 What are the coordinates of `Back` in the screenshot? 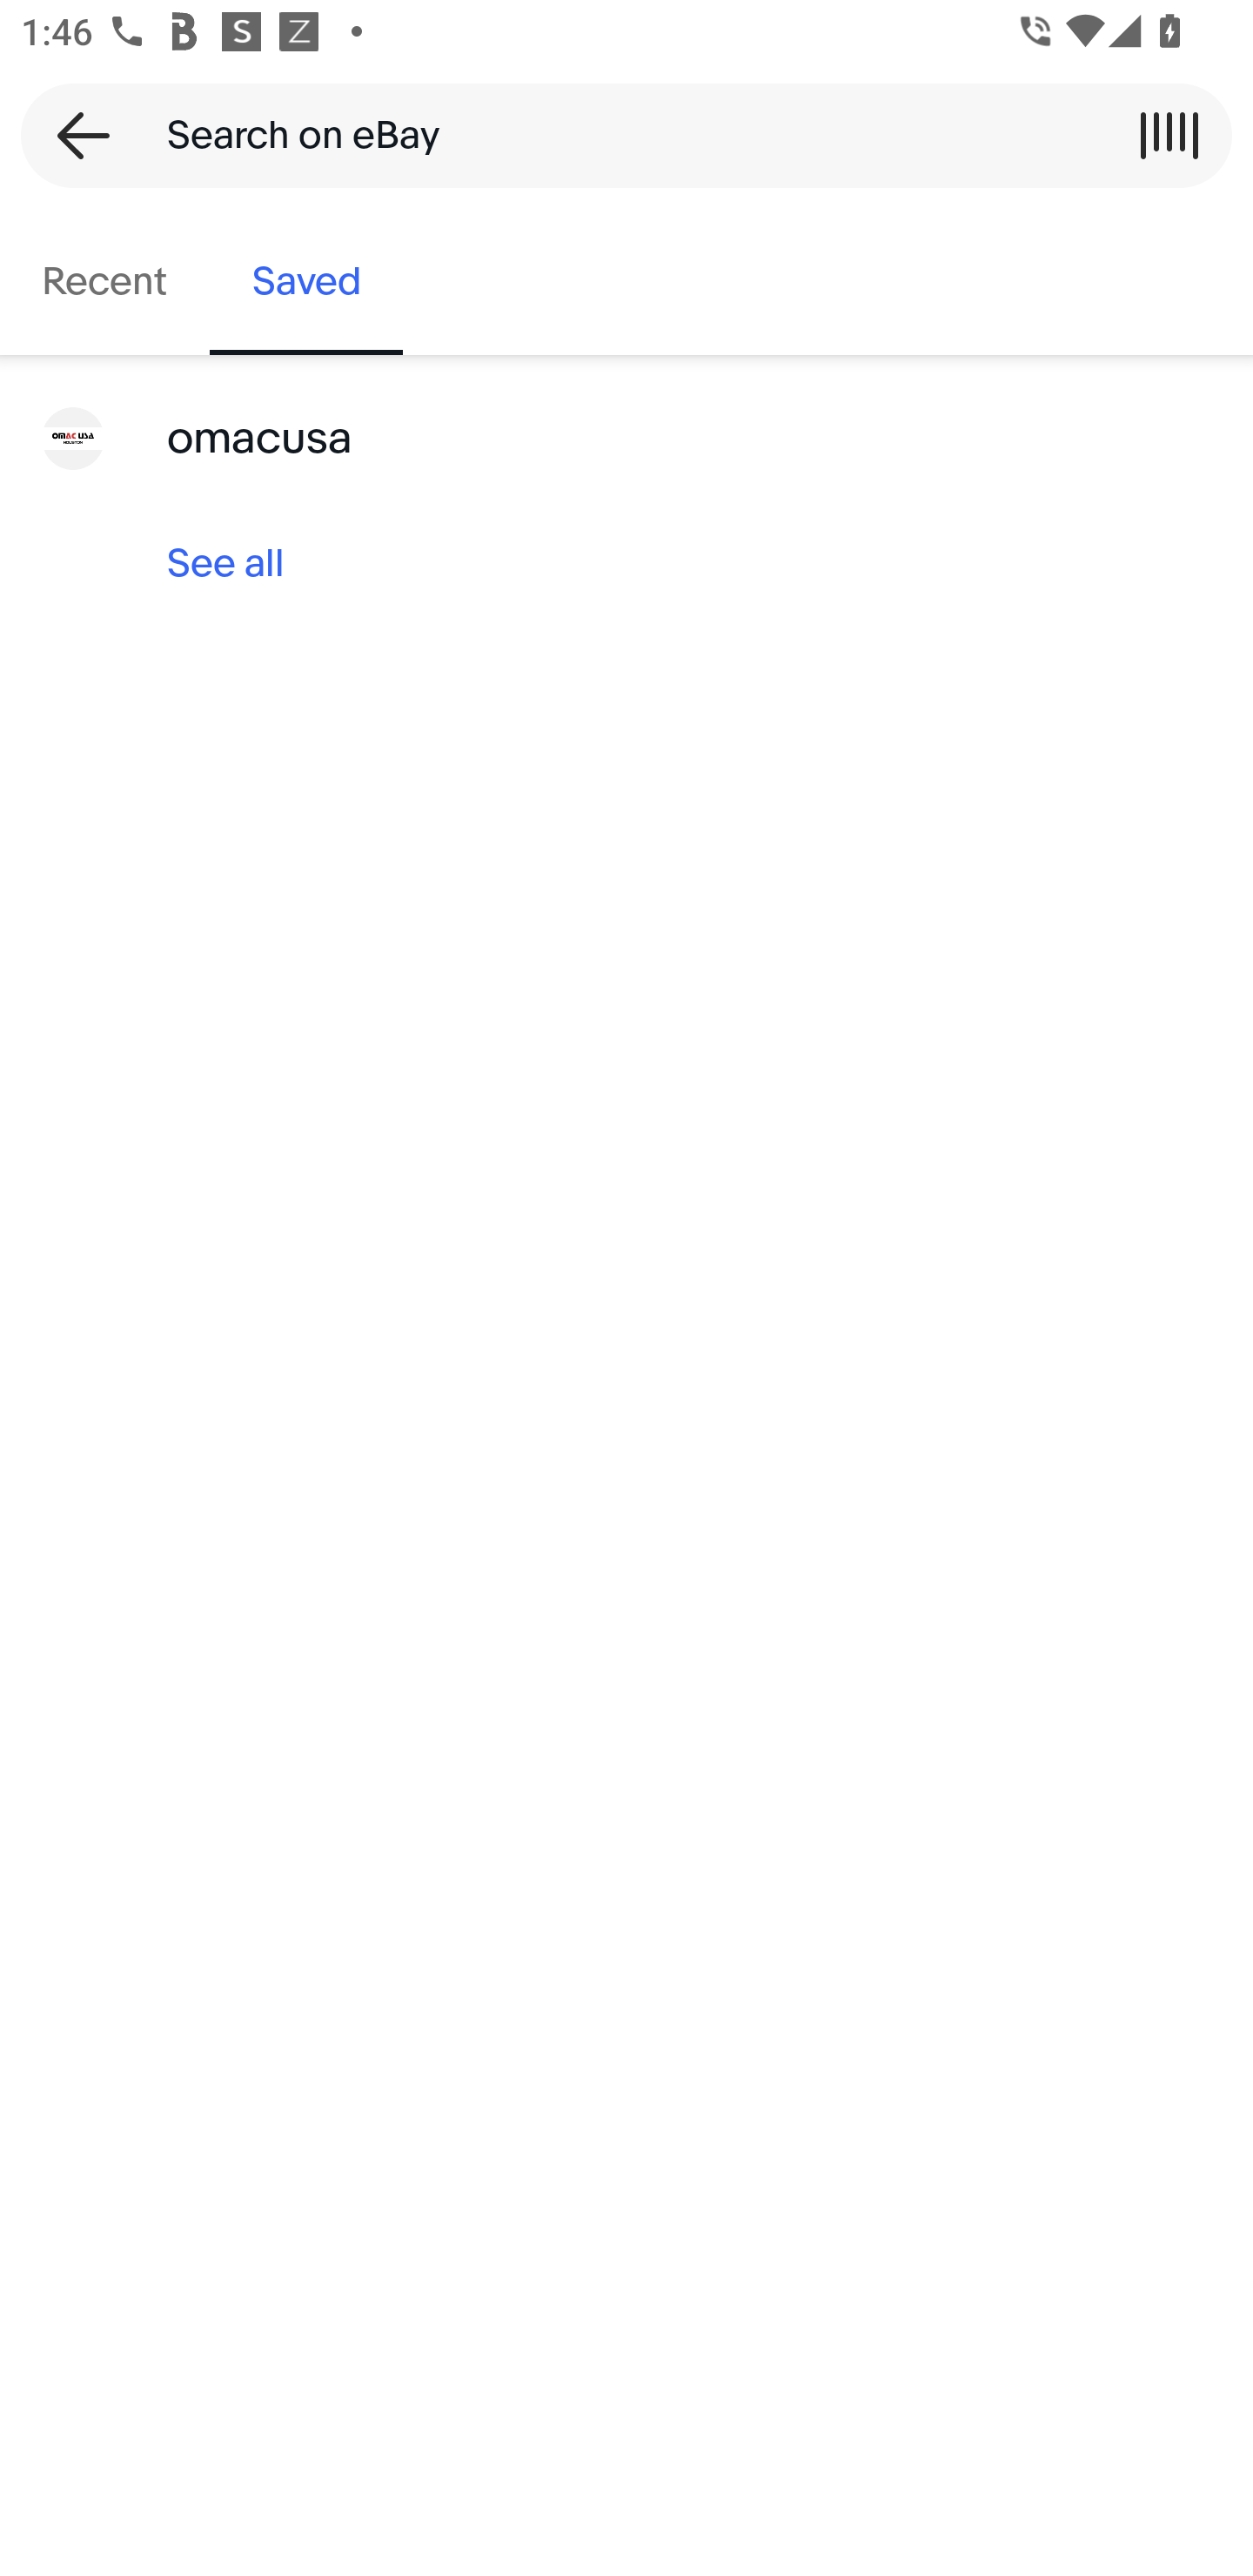 It's located at (73, 135).